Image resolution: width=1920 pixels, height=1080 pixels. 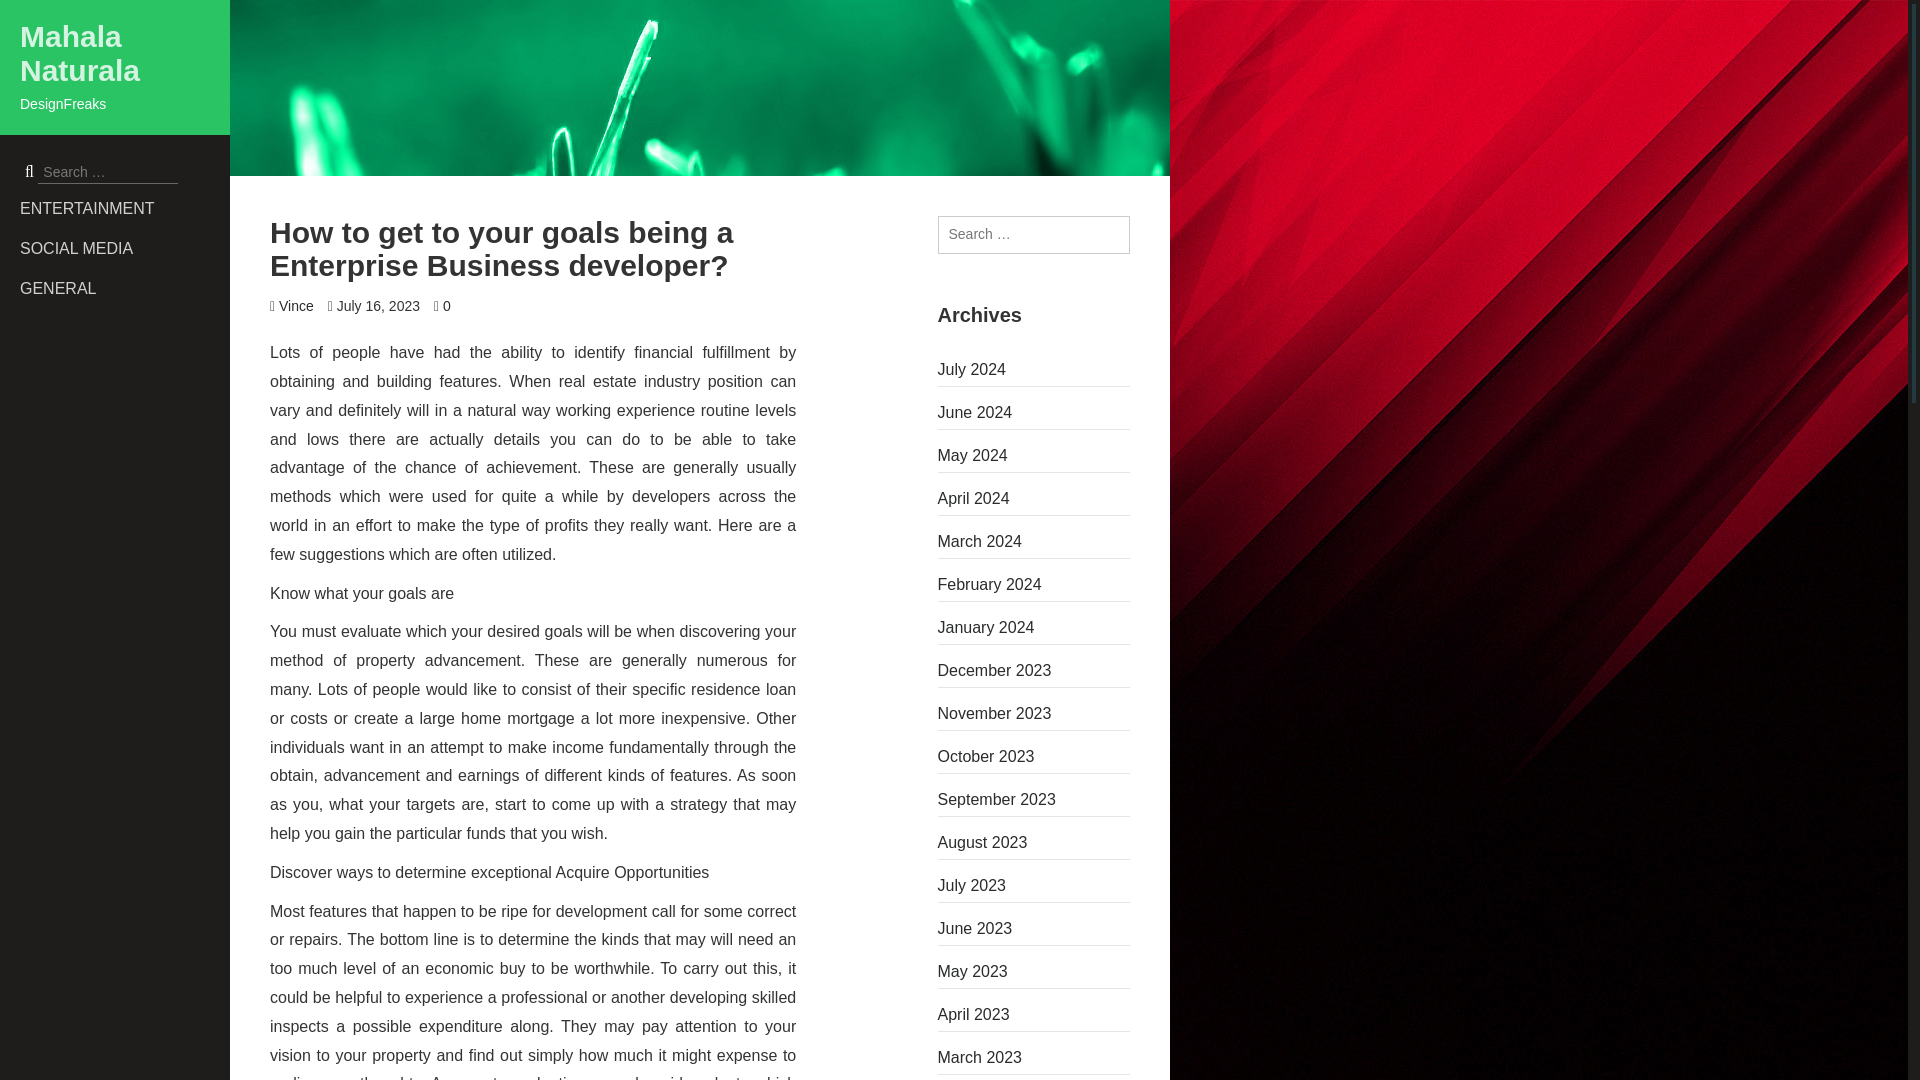 What do you see at coordinates (1034, 714) in the screenshot?
I see `November 2023` at bounding box center [1034, 714].